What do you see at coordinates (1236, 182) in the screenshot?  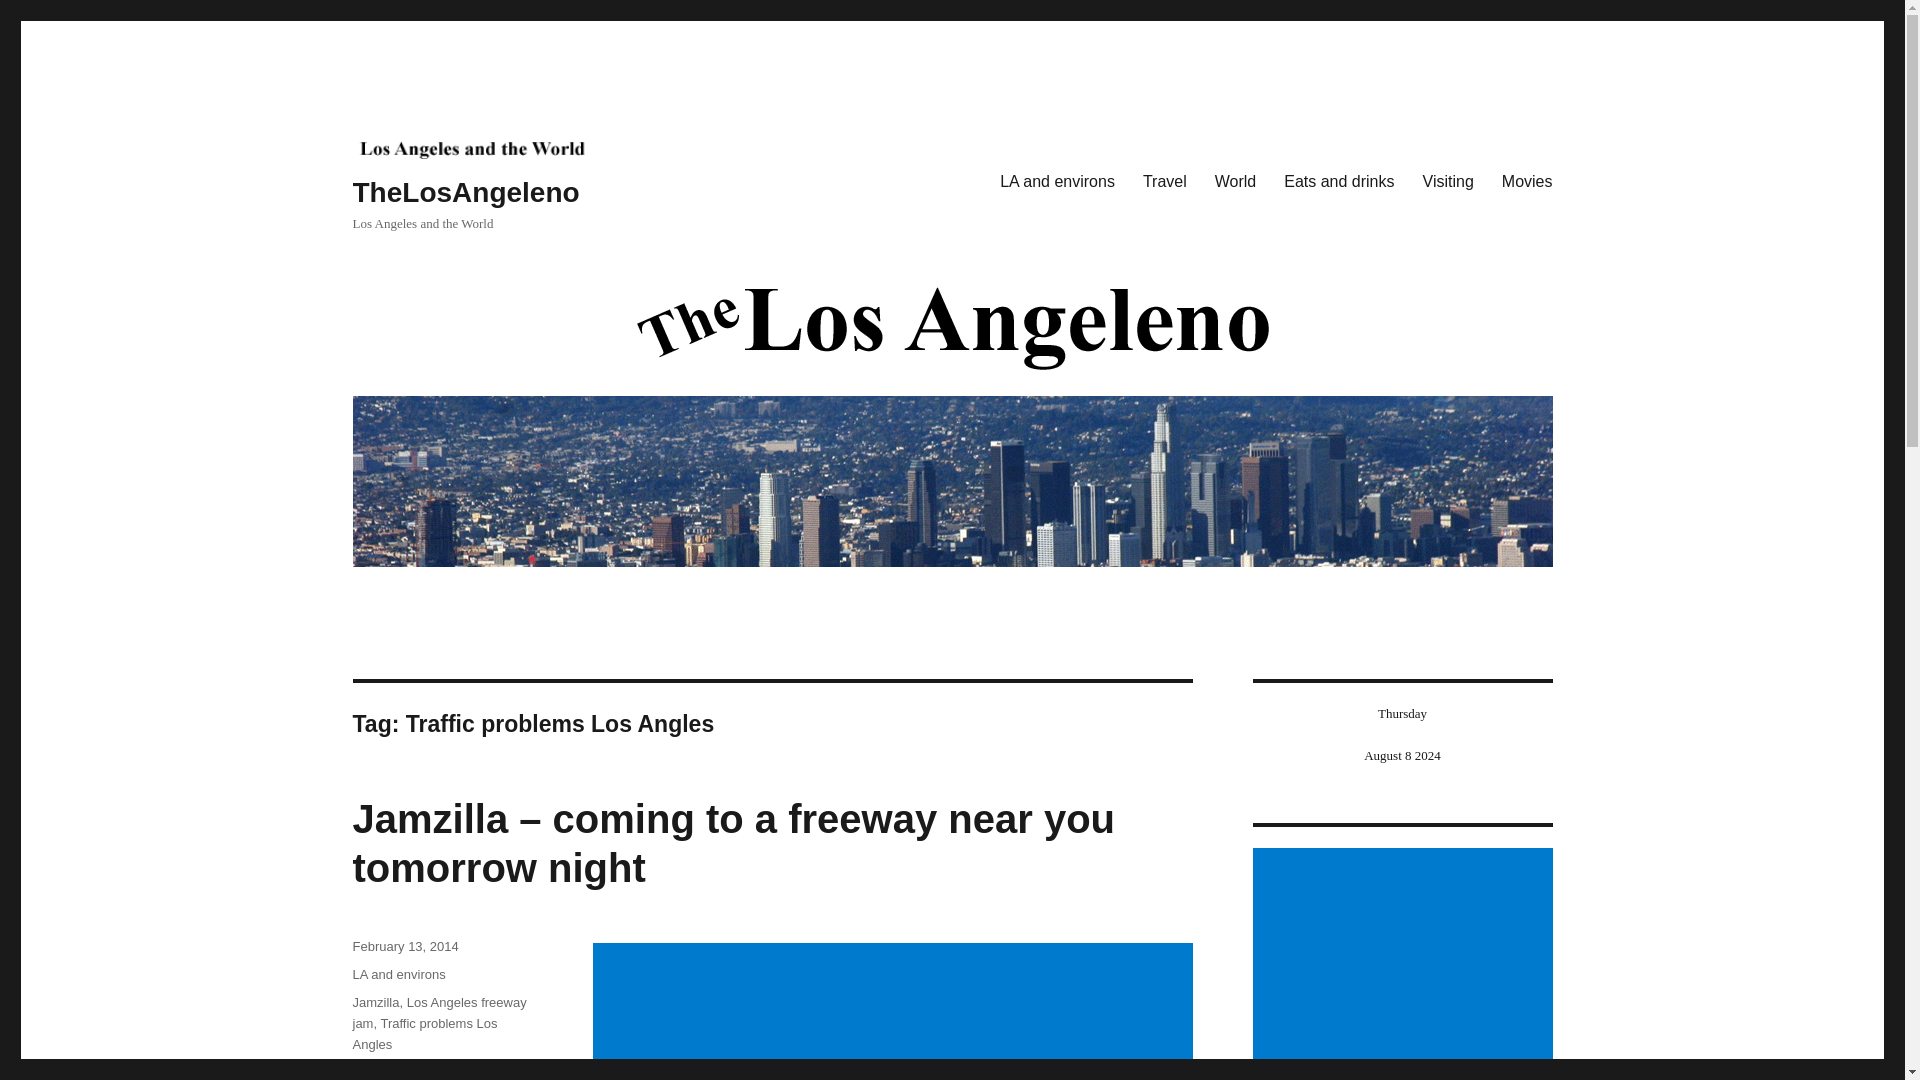 I see `World` at bounding box center [1236, 182].